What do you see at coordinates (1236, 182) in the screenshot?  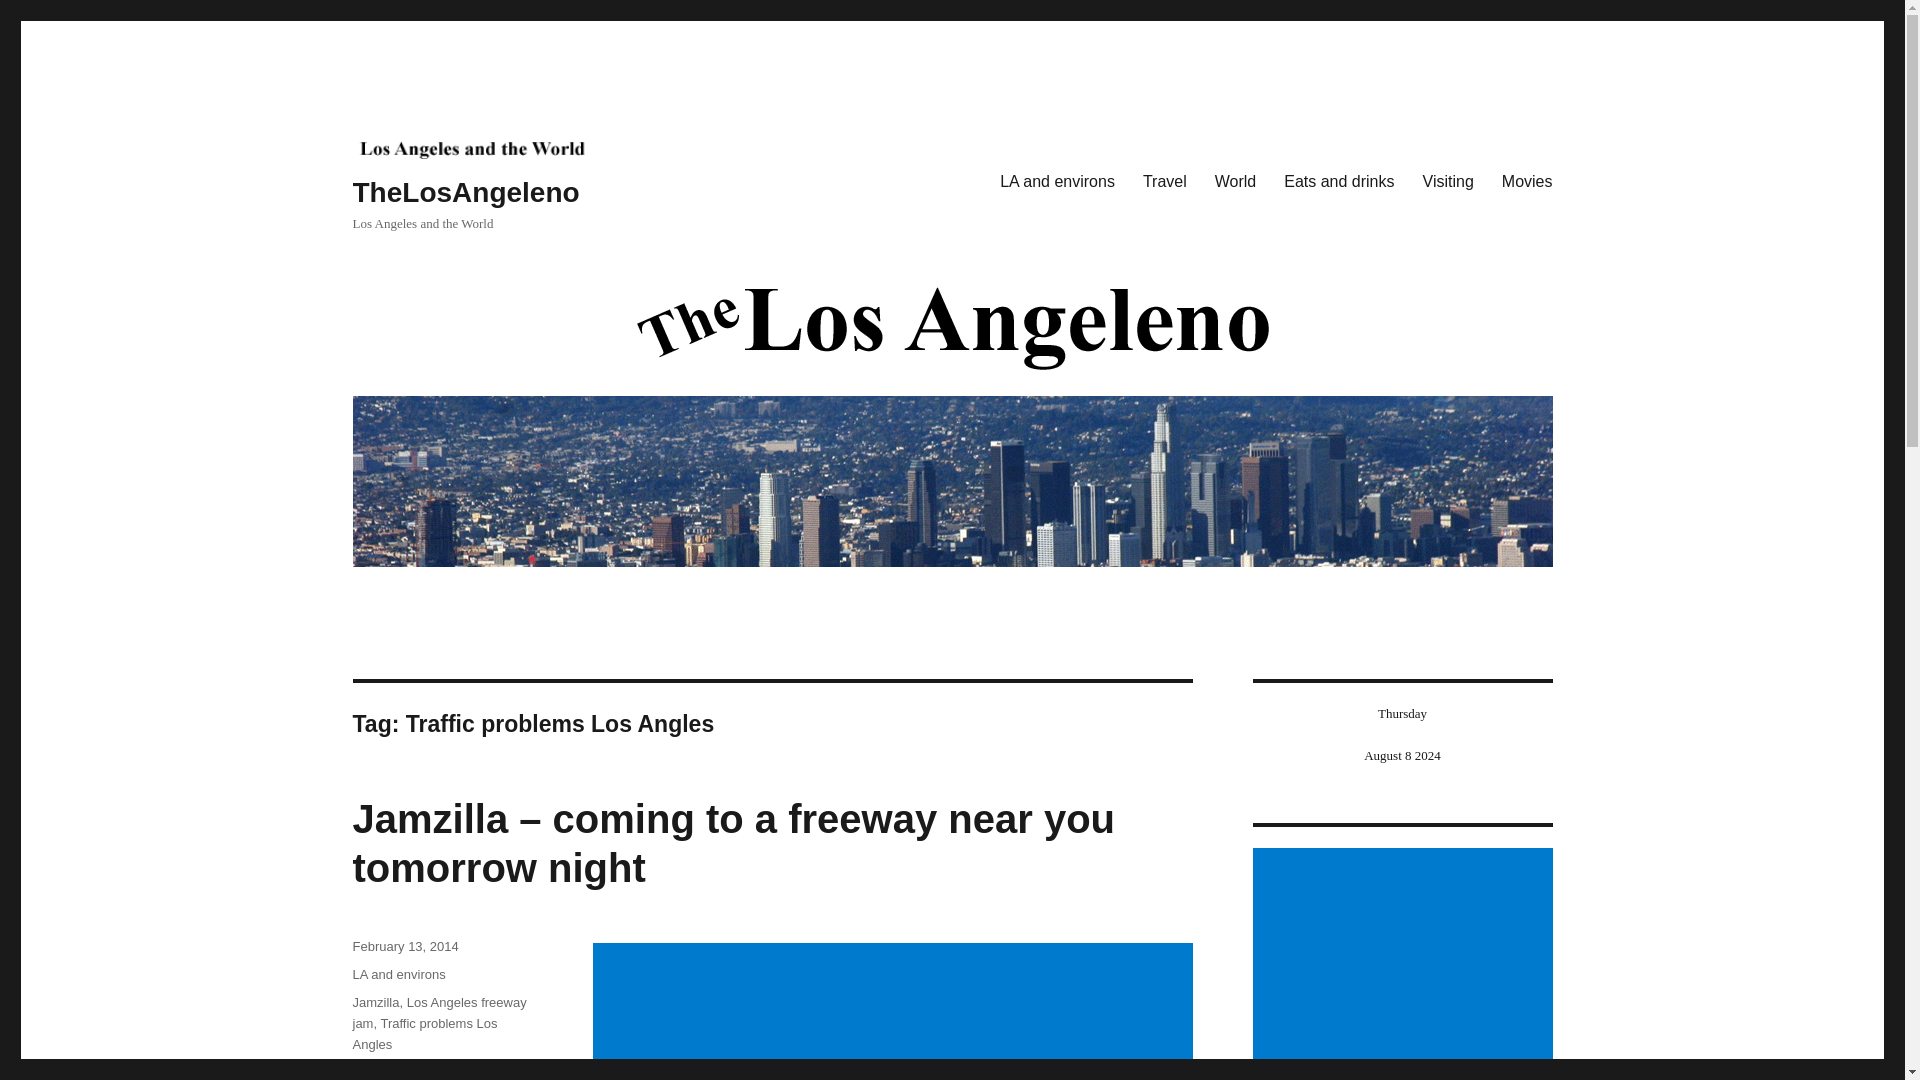 I see `World` at bounding box center [1236, 182].